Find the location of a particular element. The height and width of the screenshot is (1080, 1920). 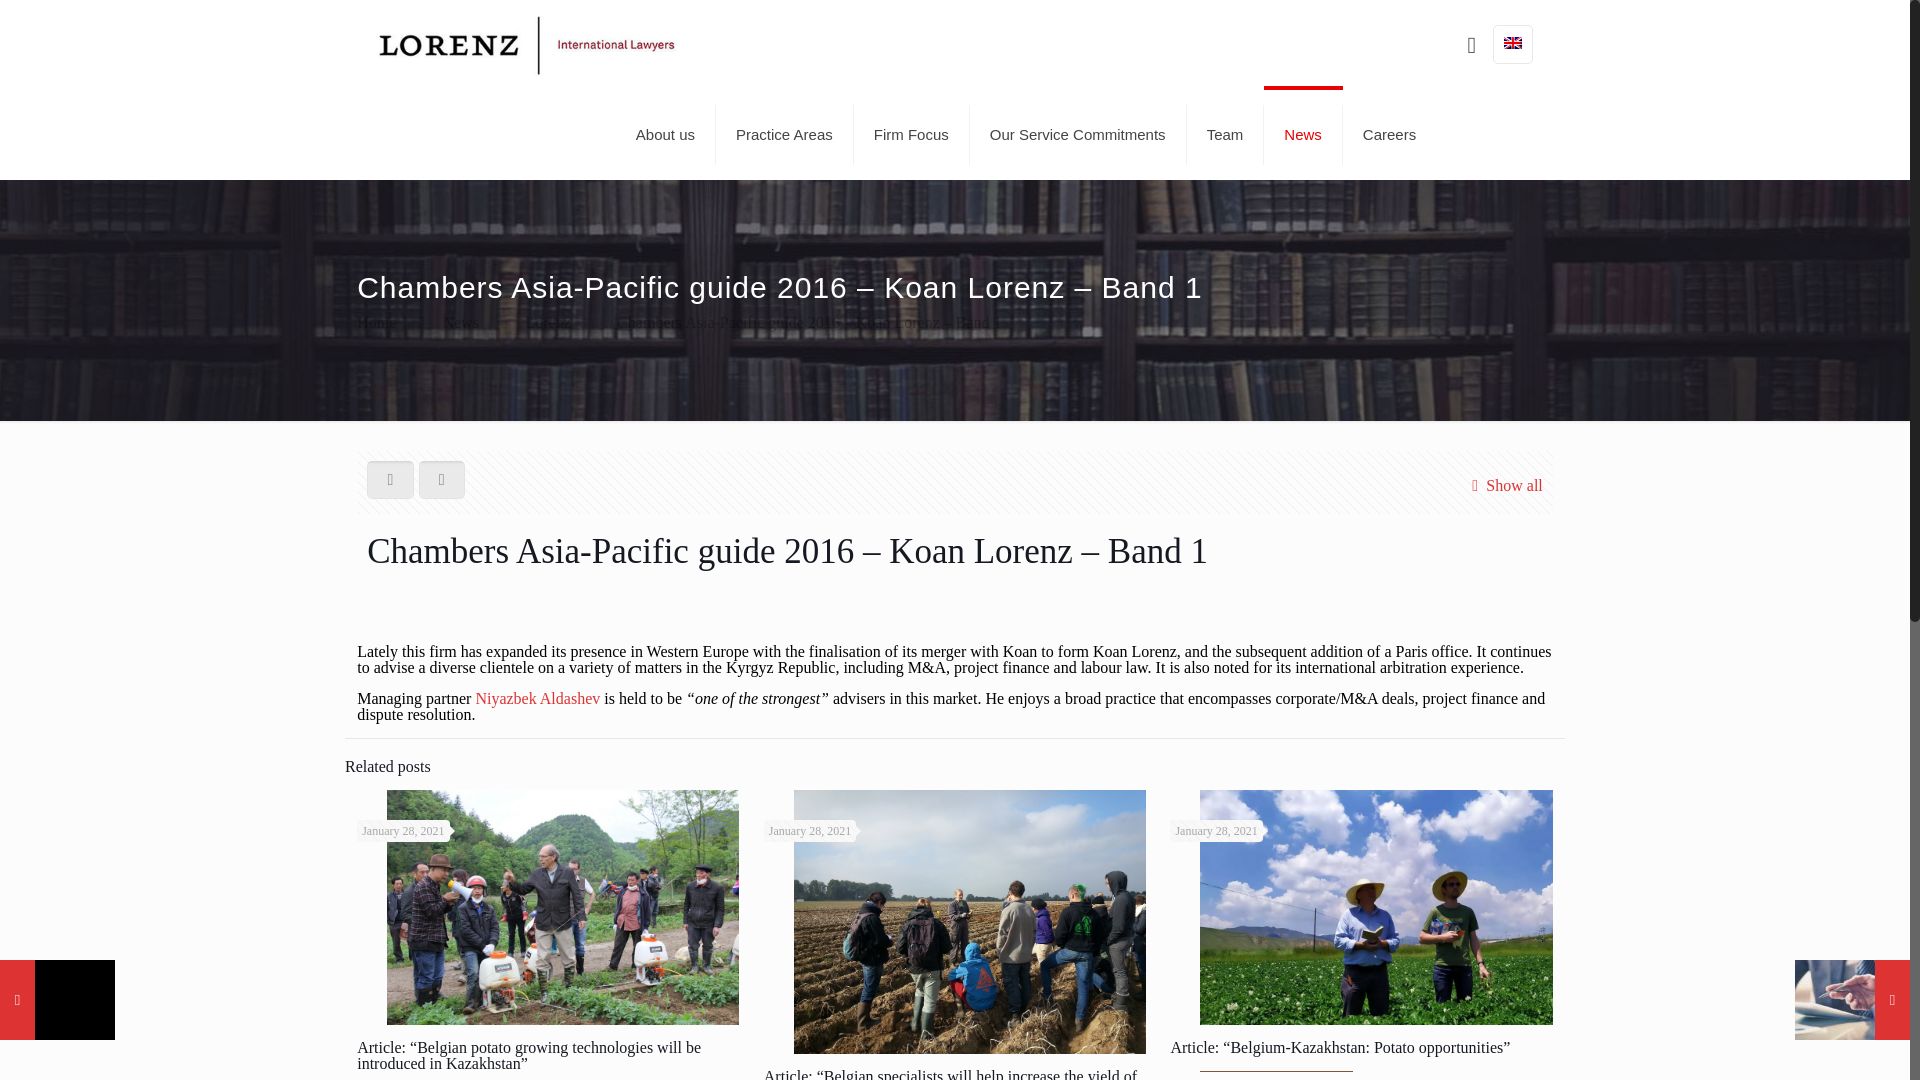

Practice Areas is located at coordinates (785, 134).